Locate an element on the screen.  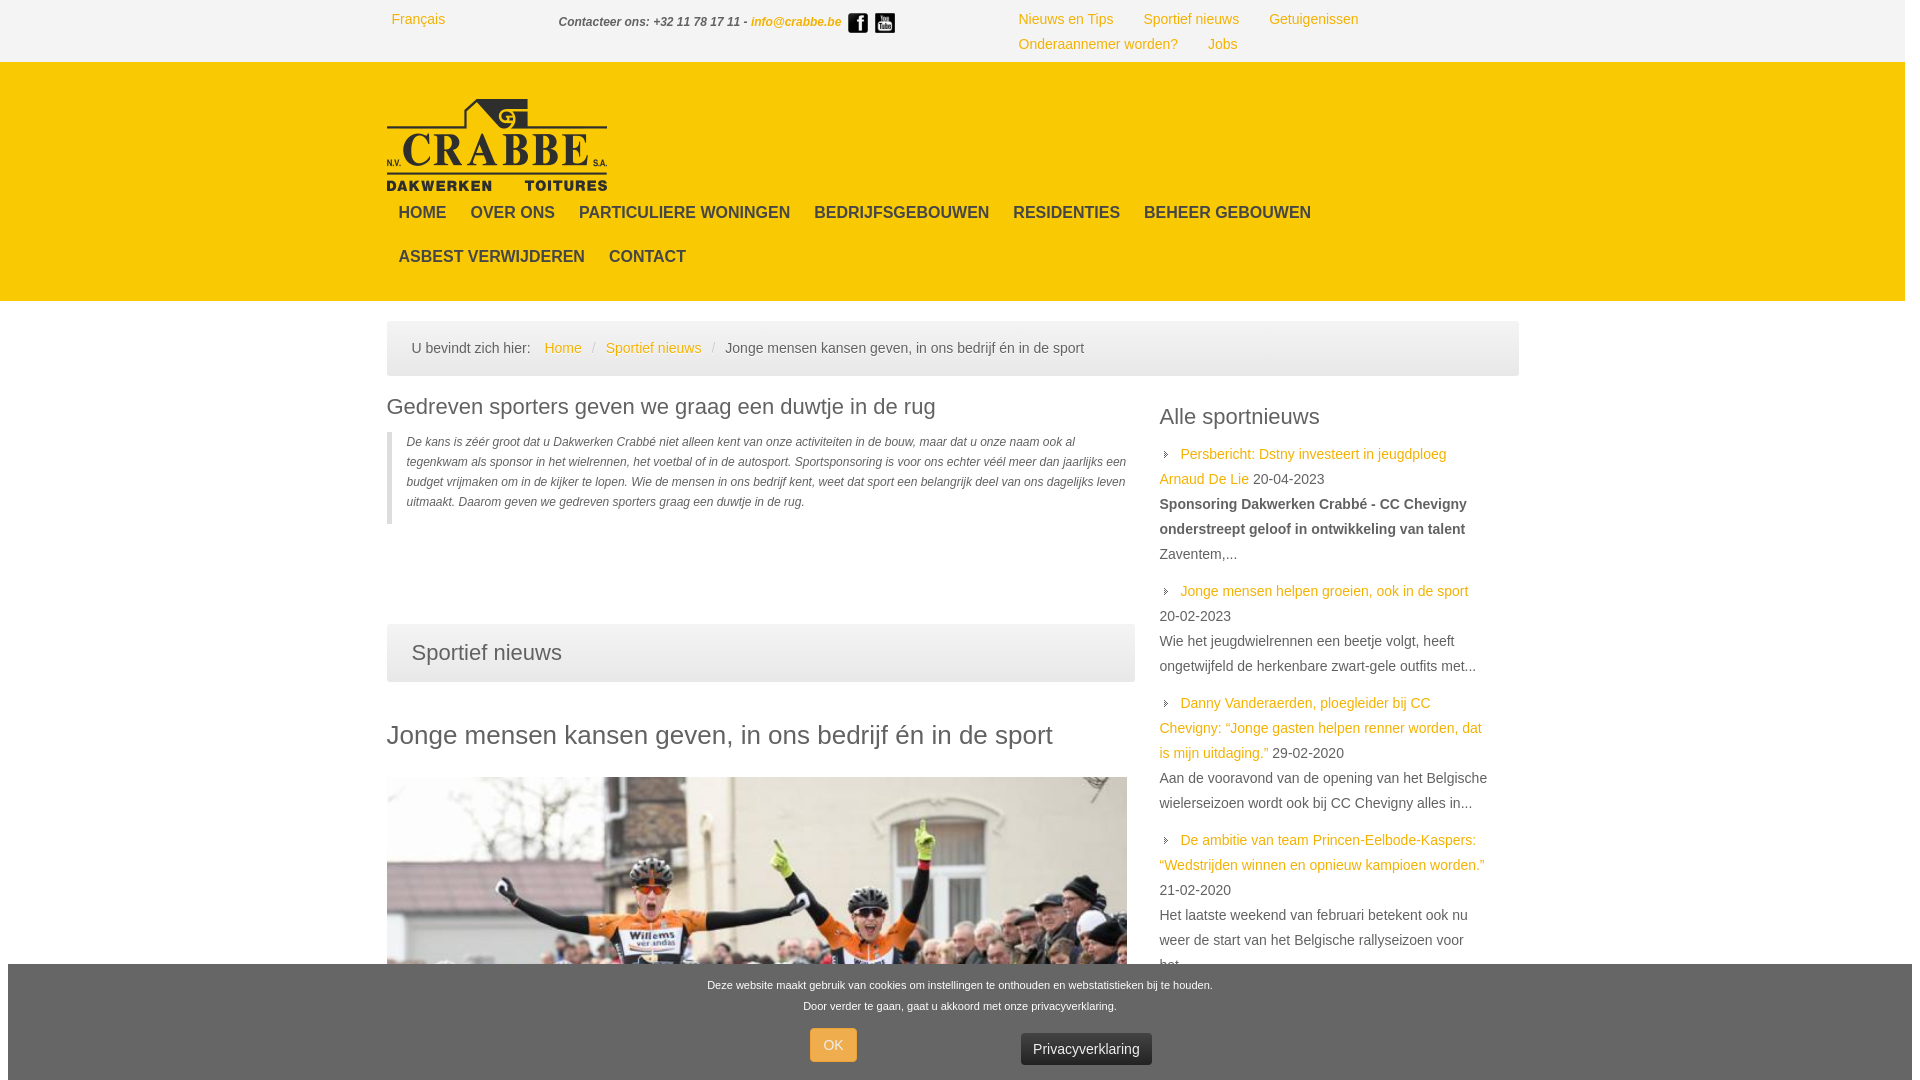
Onderaannemer worden? is located at coordinates (1098, 44).